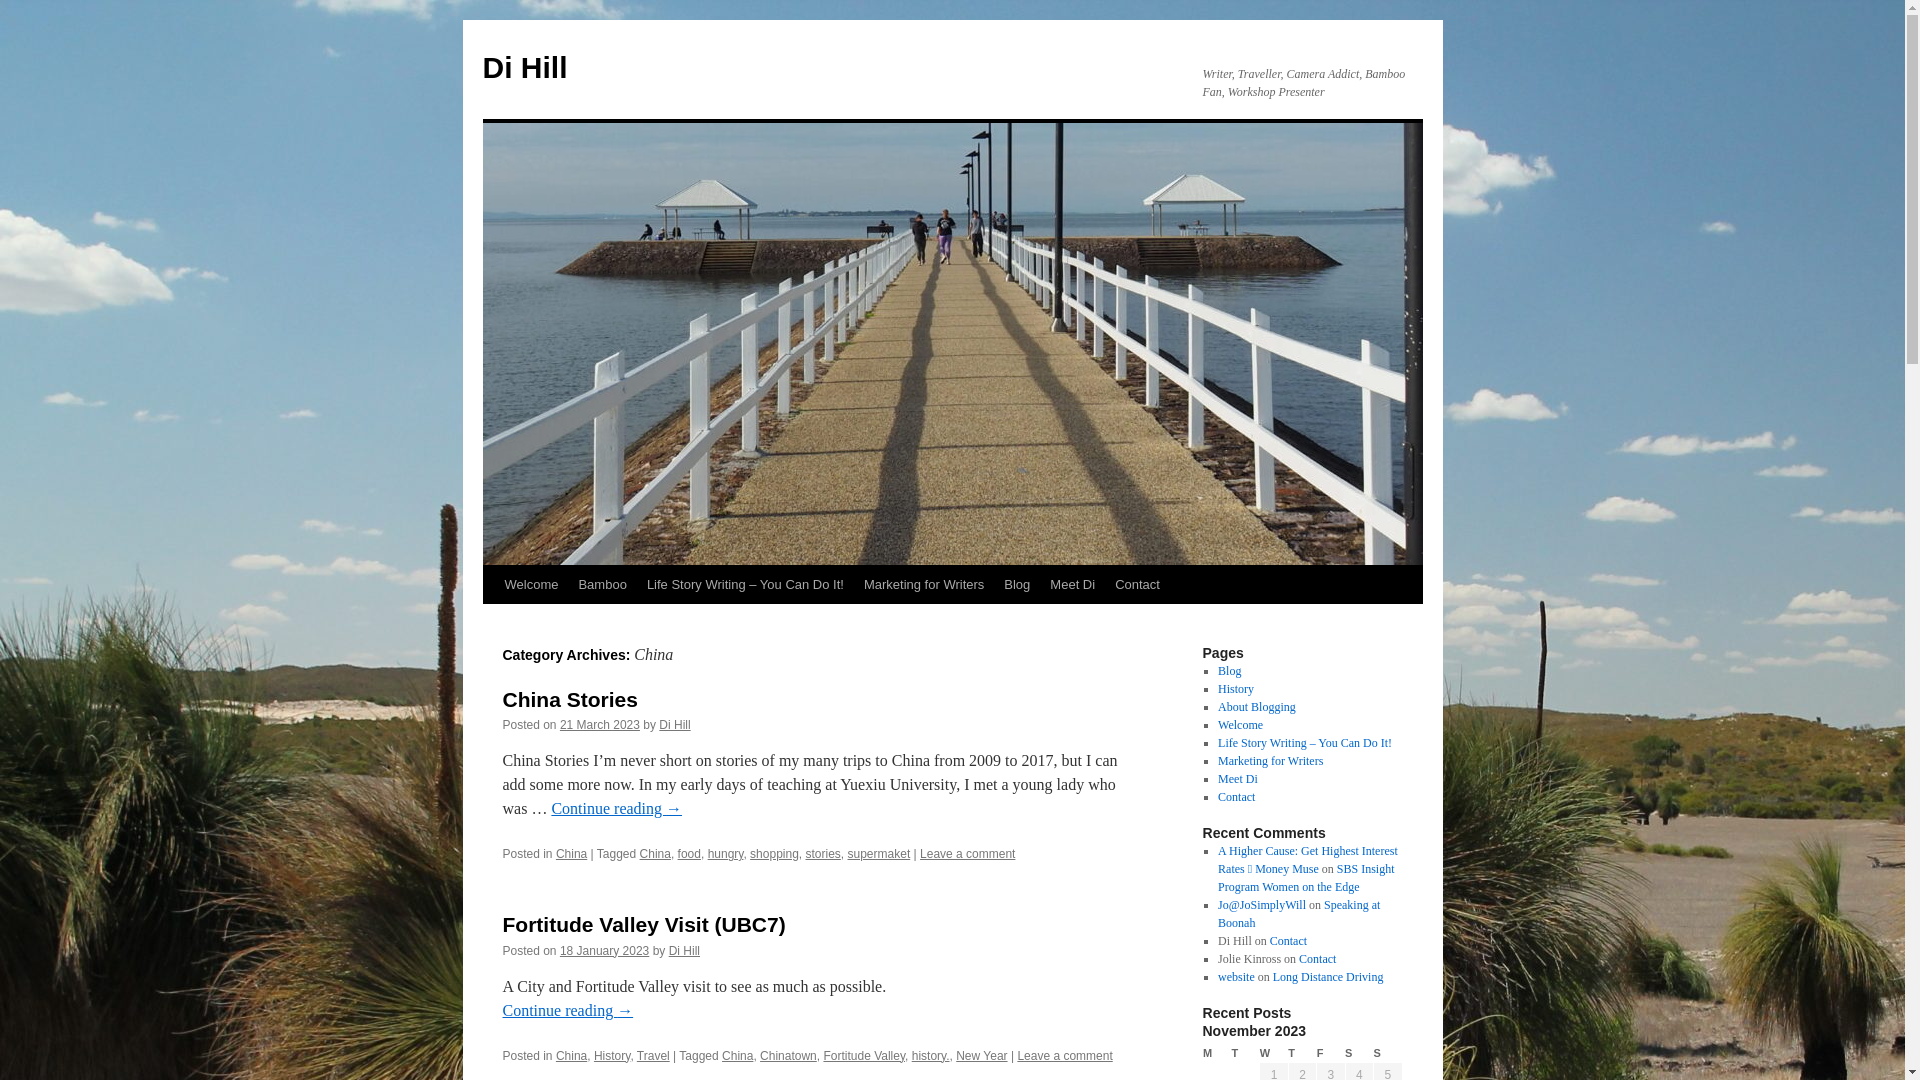  I want to click on 21 March 2023, so click(600, 725).